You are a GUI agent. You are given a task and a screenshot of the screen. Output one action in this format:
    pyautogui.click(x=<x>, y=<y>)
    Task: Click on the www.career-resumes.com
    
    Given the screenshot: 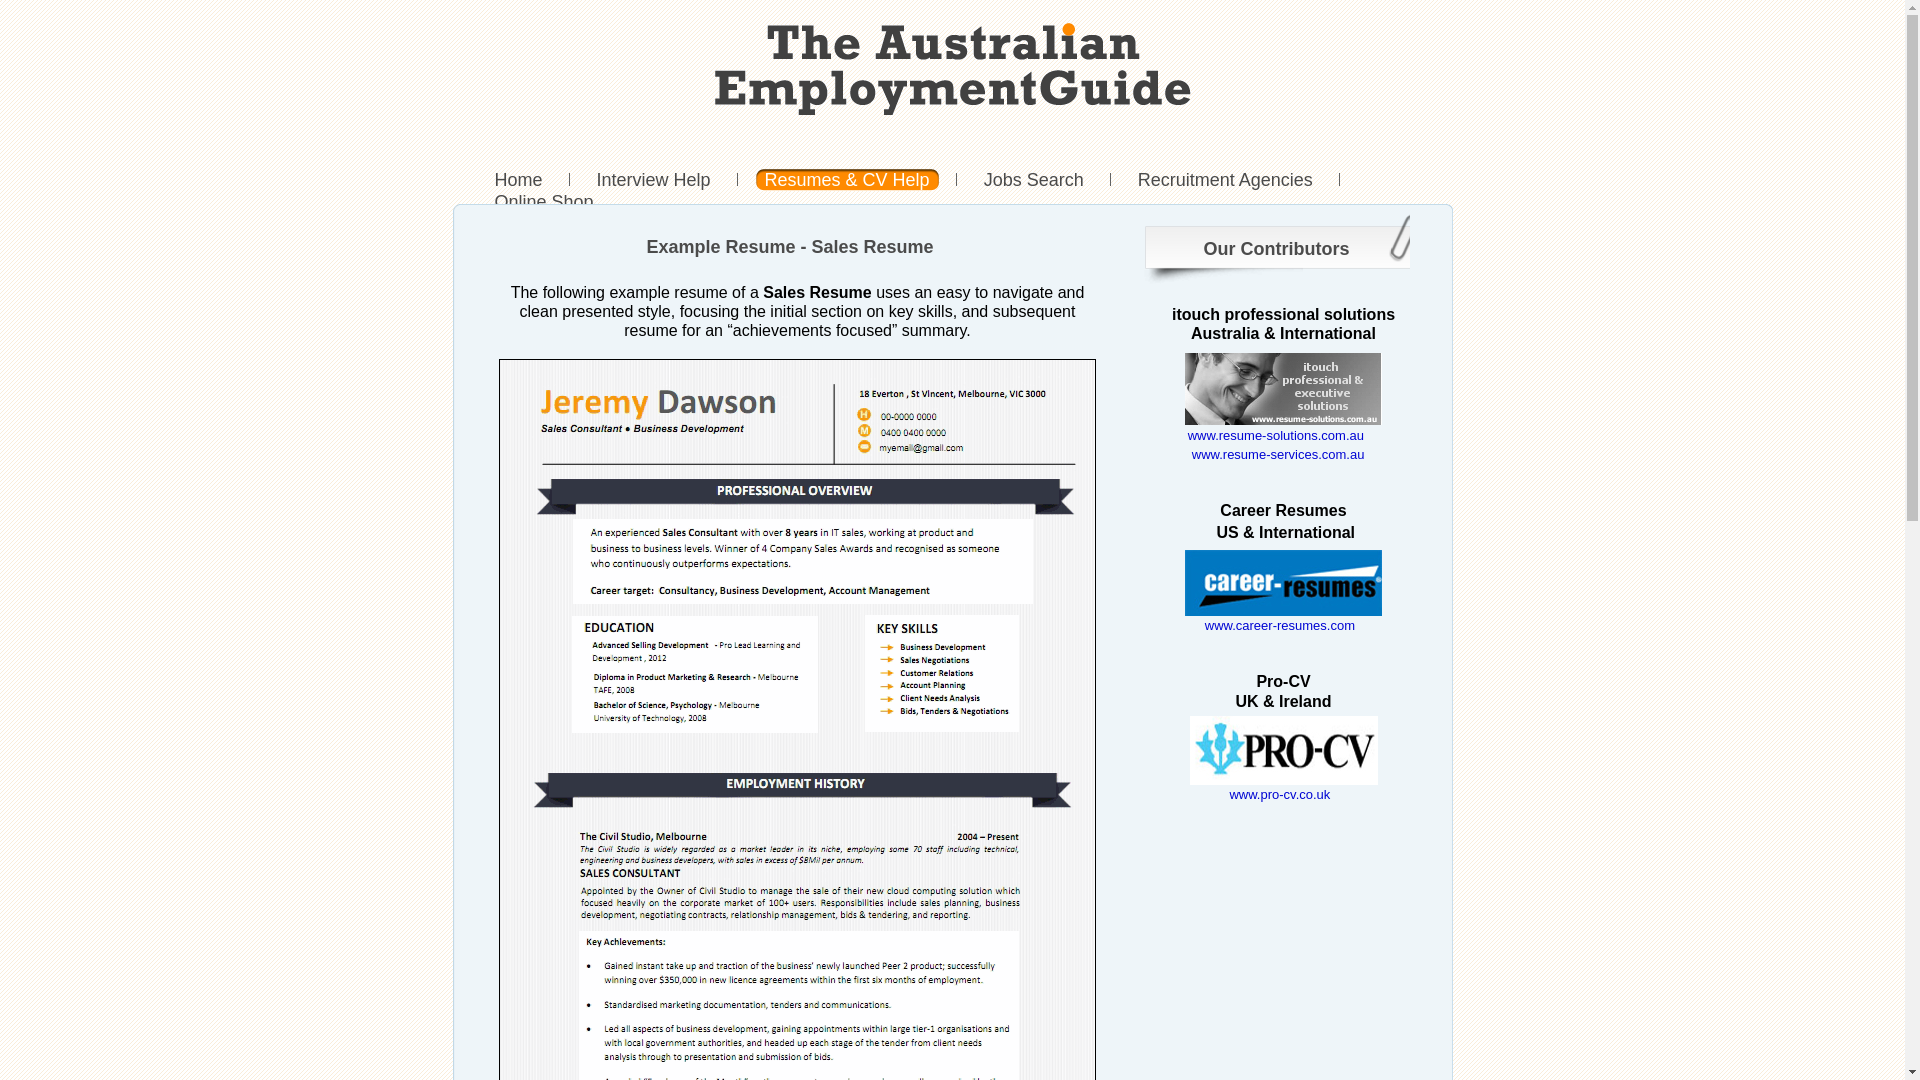 What is the action you would take?
    pyautogui.click(x=1280, y=624)
    